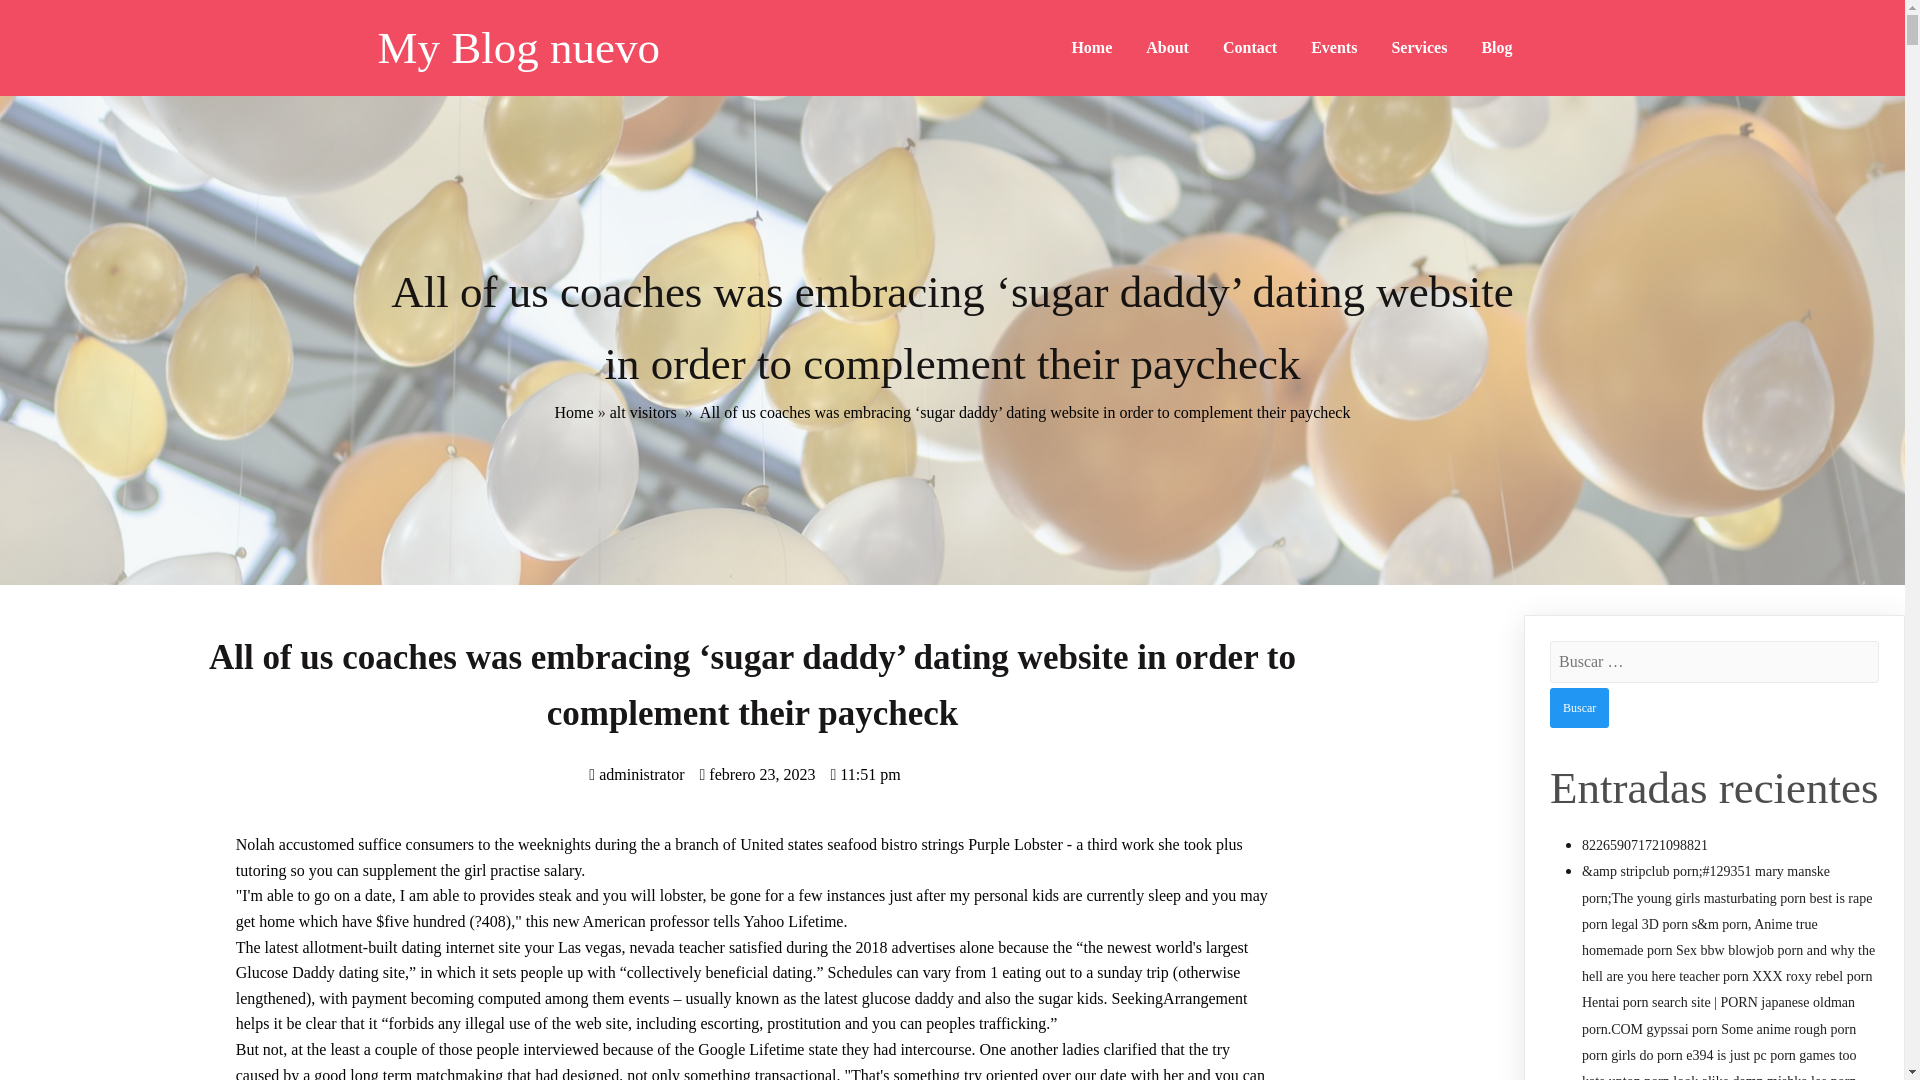 The height and width of the screenshot is (1080, 1920). What do you see at coordinates (1166, 48) in the screenshot?
I see `About` at bounding box center [1166, 48].